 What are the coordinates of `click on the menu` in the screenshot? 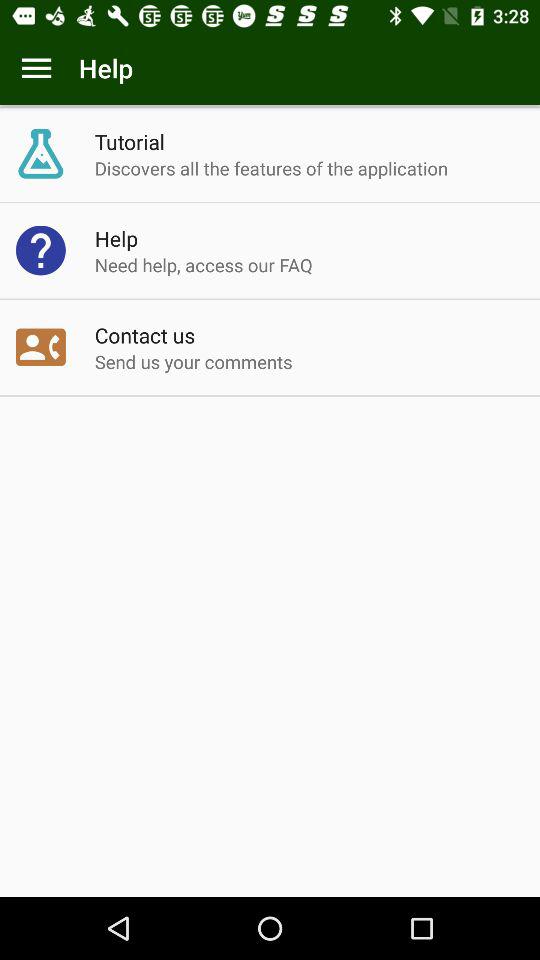 It's located at (36, 68).